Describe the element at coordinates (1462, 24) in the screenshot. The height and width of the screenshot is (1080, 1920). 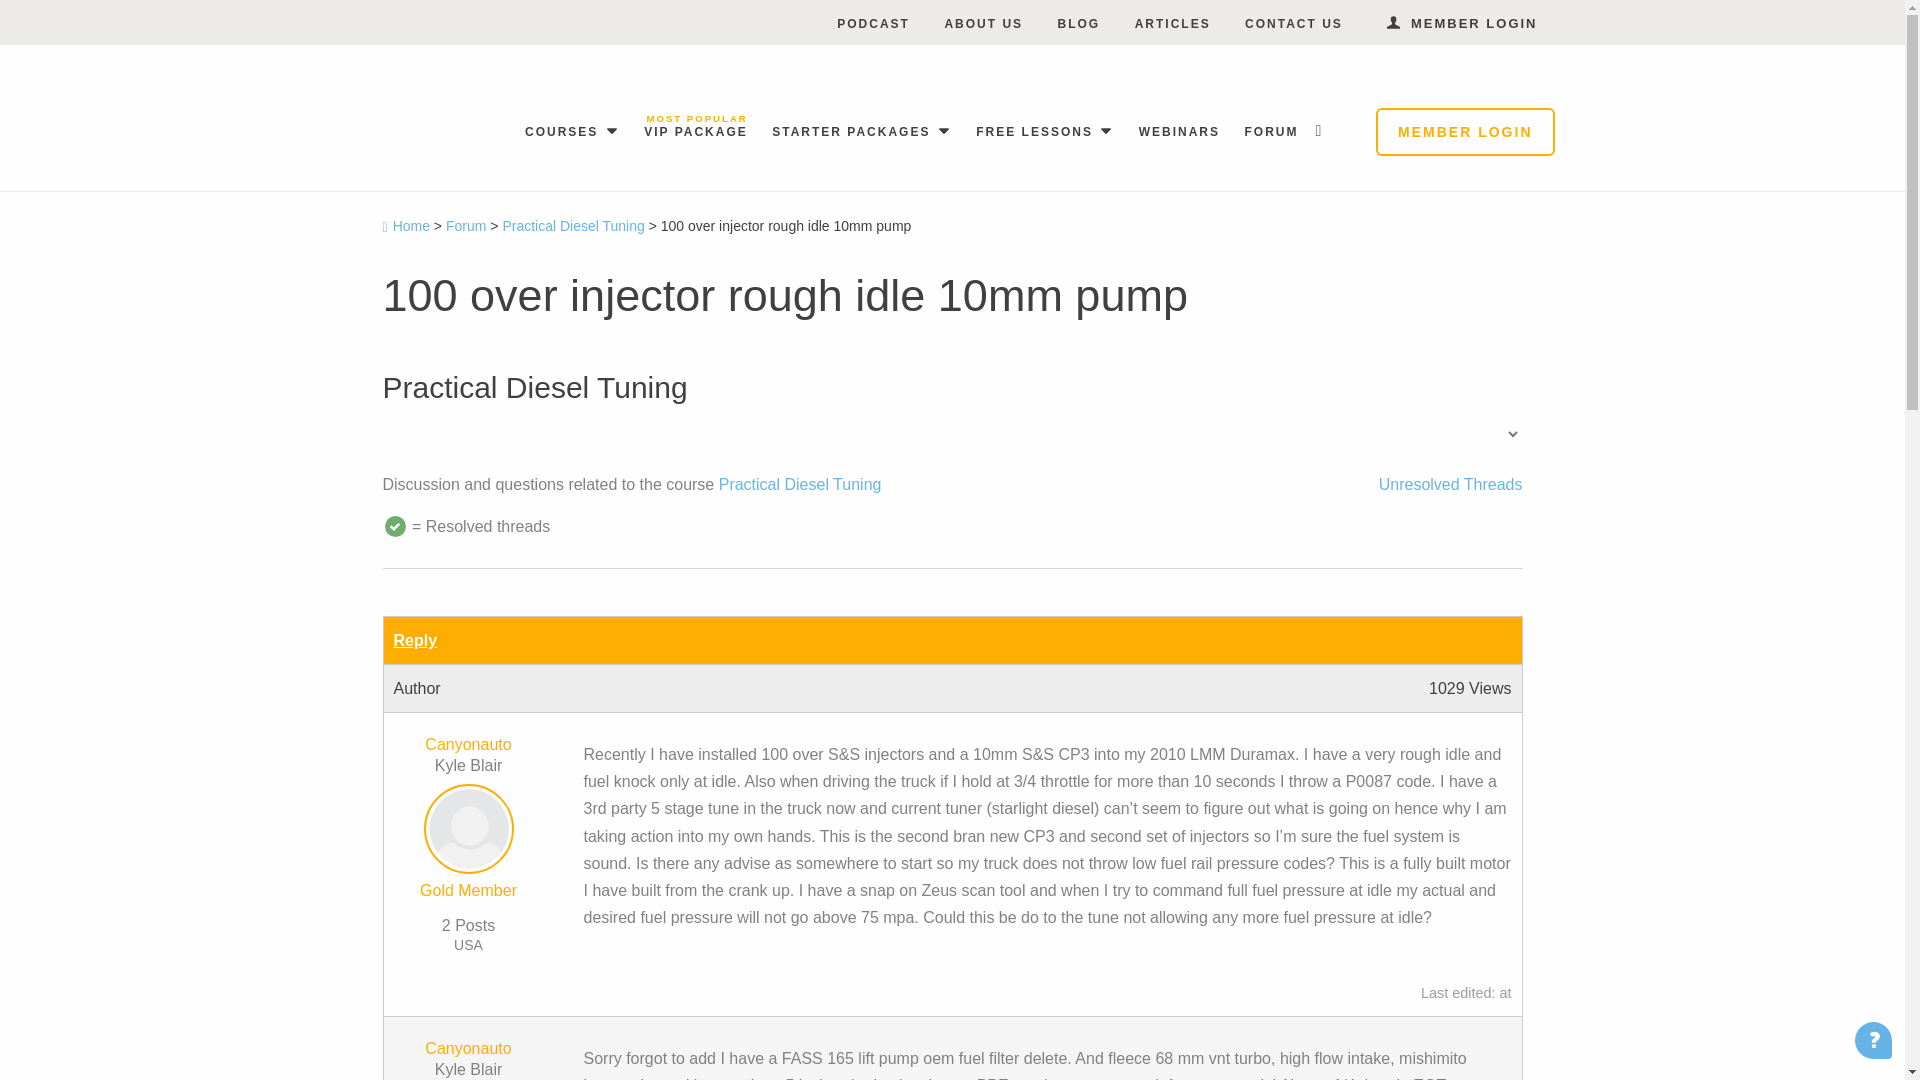
I see `MEMBER LOGIN` at that location.